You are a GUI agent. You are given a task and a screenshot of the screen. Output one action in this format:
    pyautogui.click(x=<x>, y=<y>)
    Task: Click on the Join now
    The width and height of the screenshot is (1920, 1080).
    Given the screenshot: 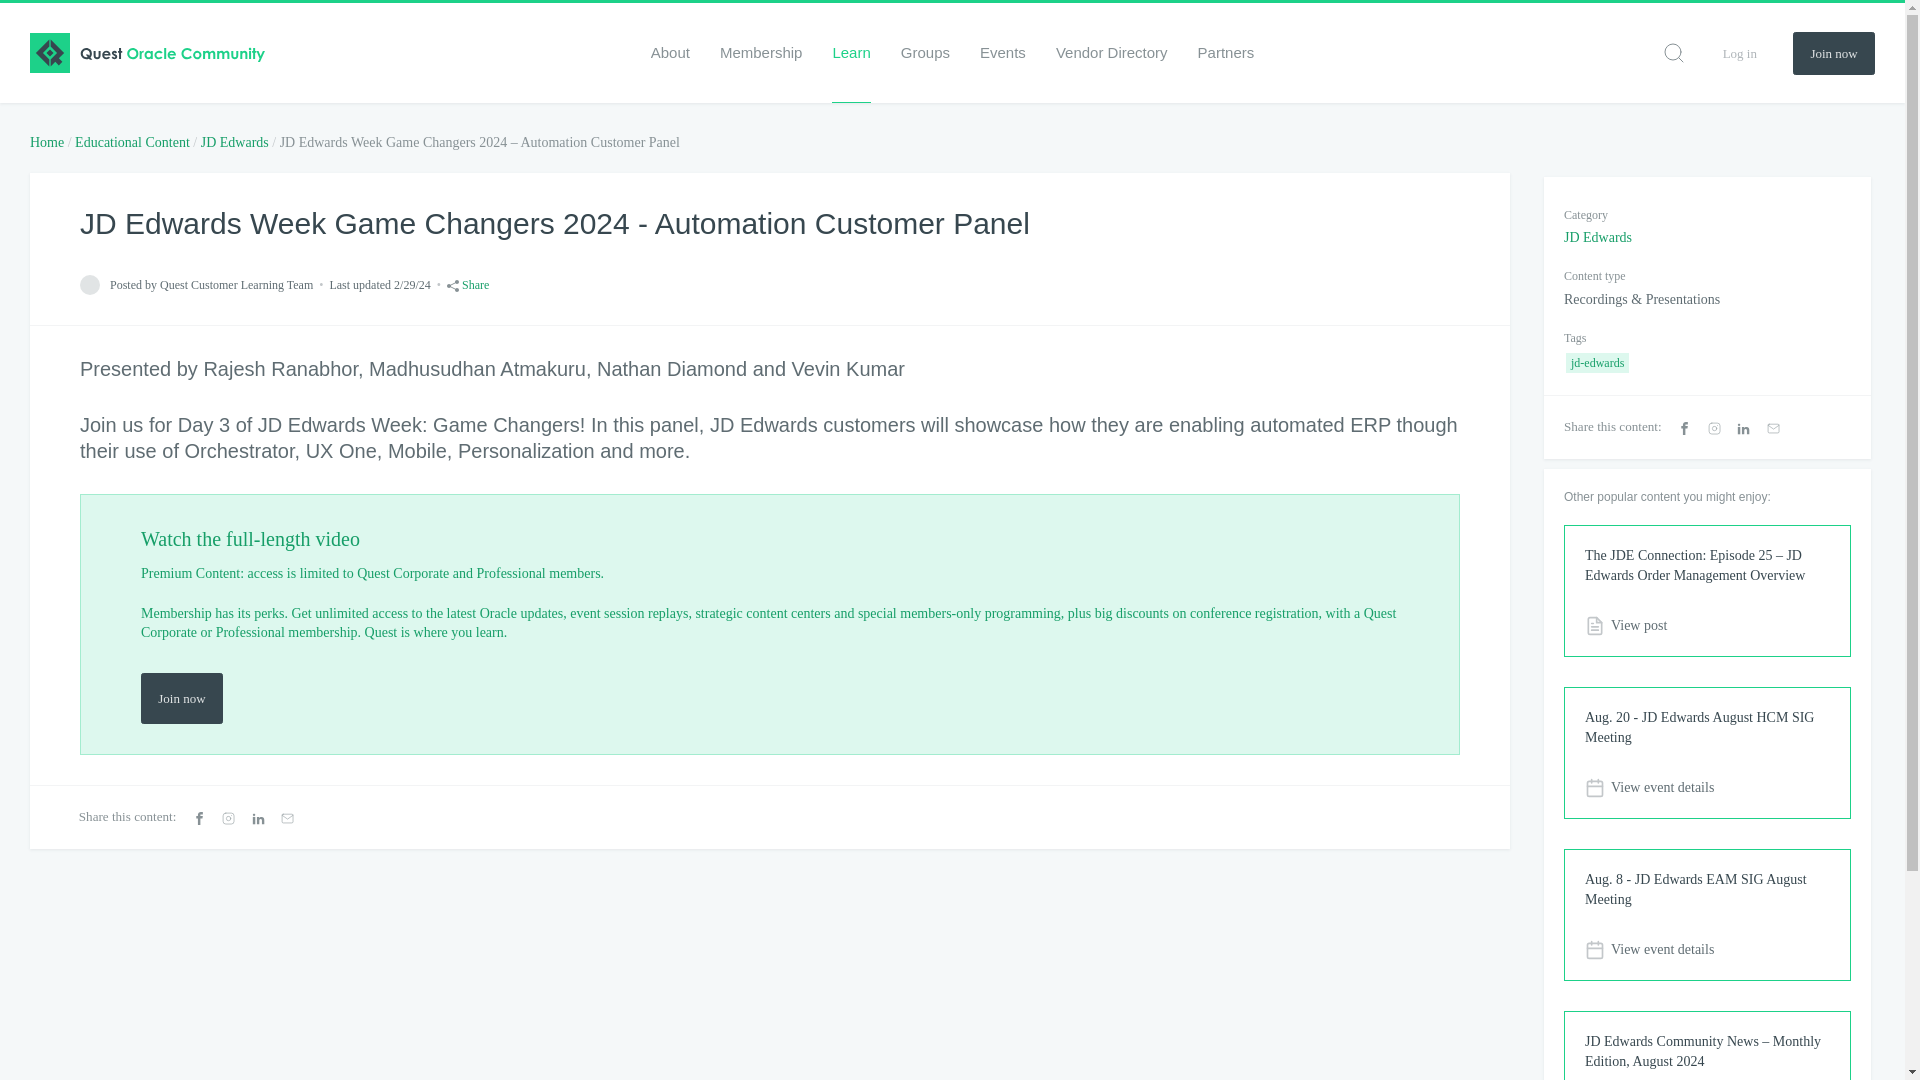 What is the action you would take?
    pyautogui.click(x=1834, y=53)
    